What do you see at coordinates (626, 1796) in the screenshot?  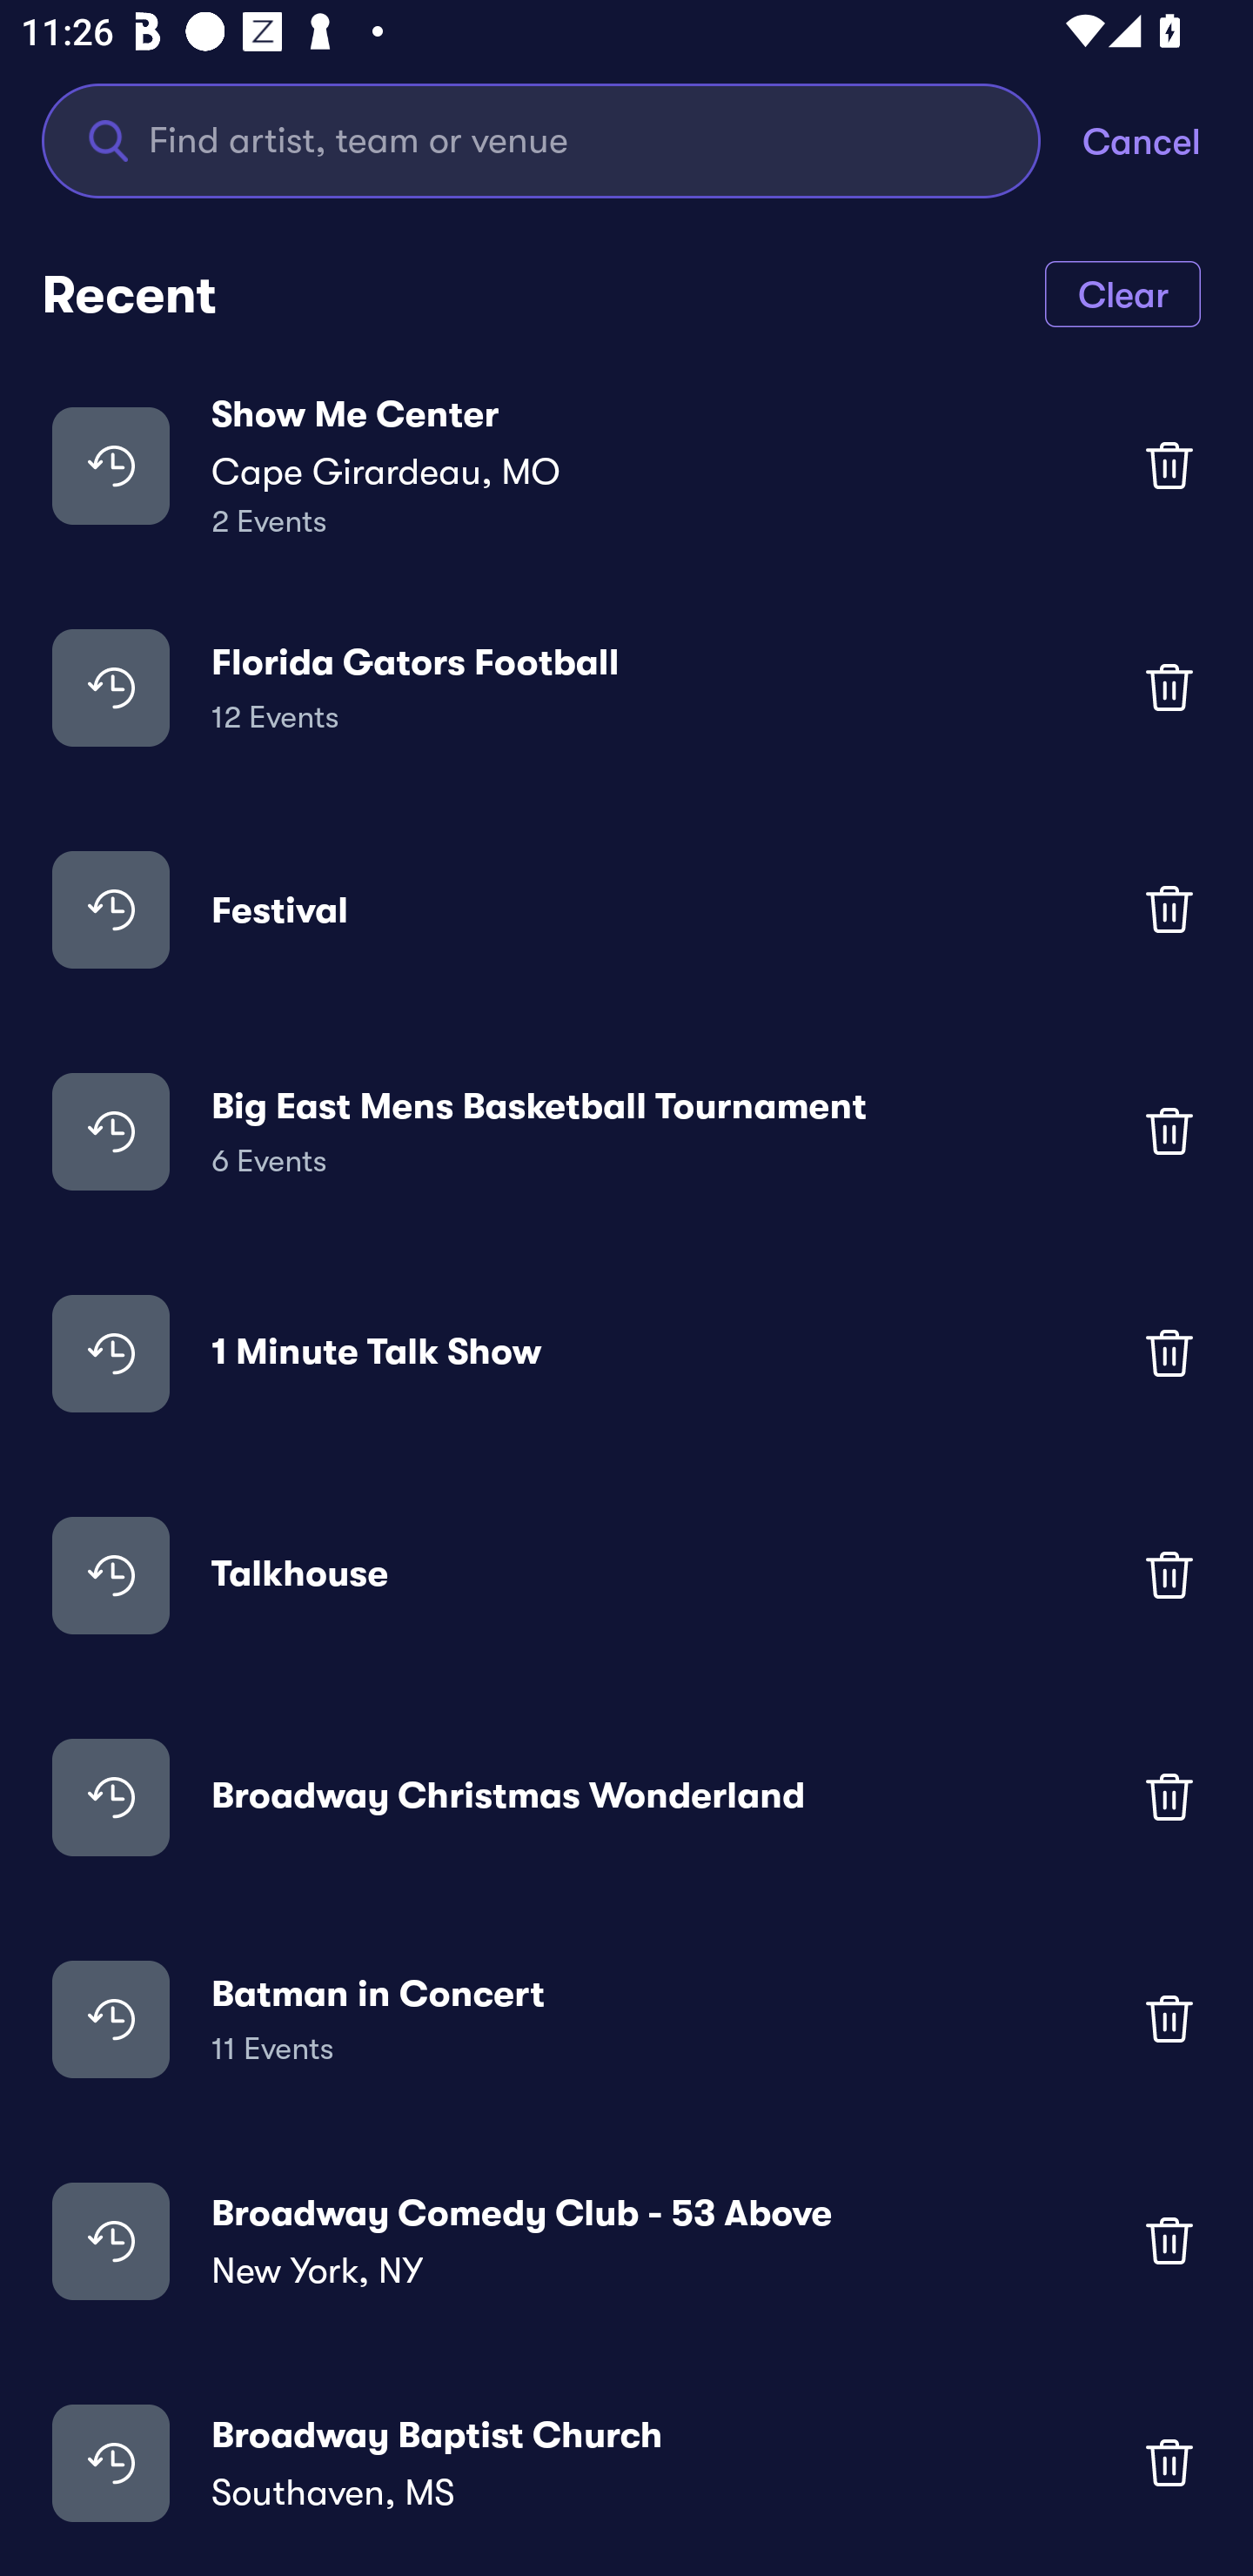 I see `Broadway Christmas Wonderland` at bounding box center [626, 1796].